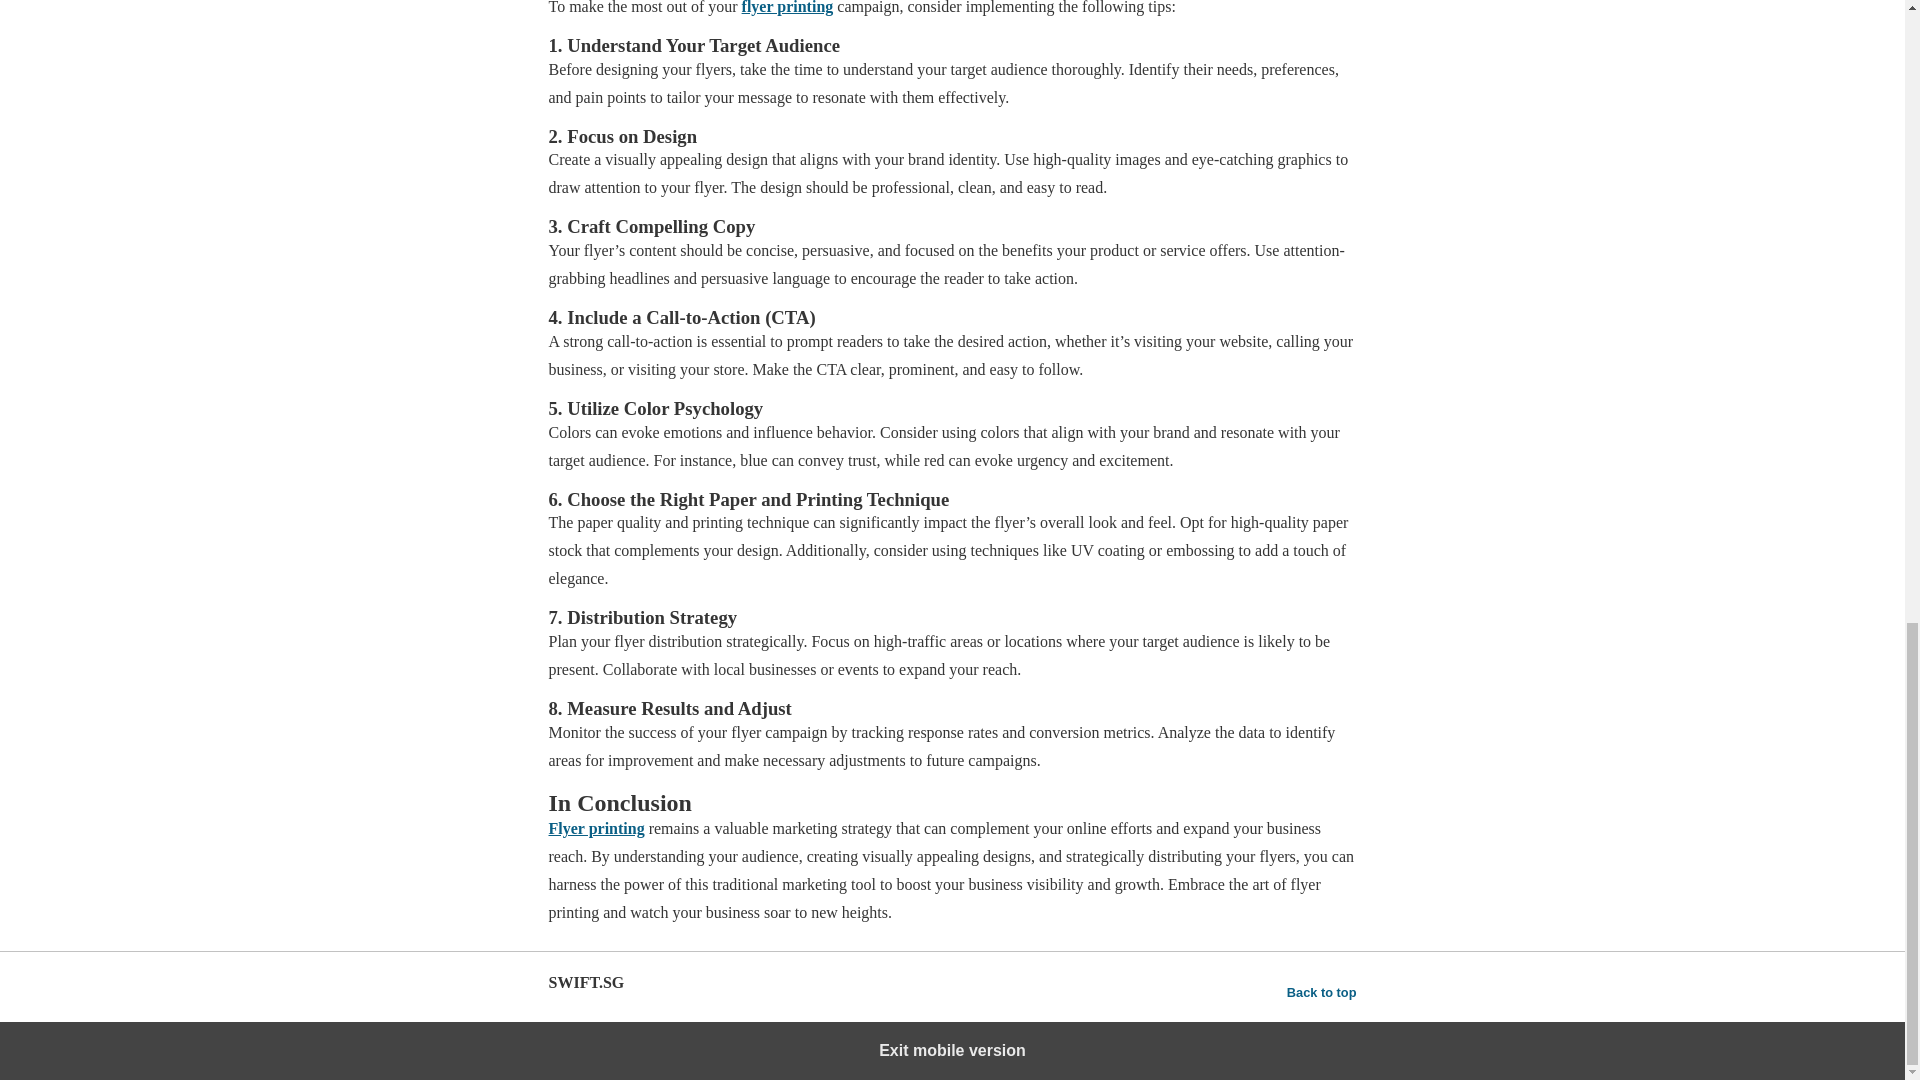 Image resolution: width=1920 pixels, height=1080 pixels. What do you see at coordinates (787, 8) in the screenshot?
I see `flyer printing` at bounding box center [787, 8].